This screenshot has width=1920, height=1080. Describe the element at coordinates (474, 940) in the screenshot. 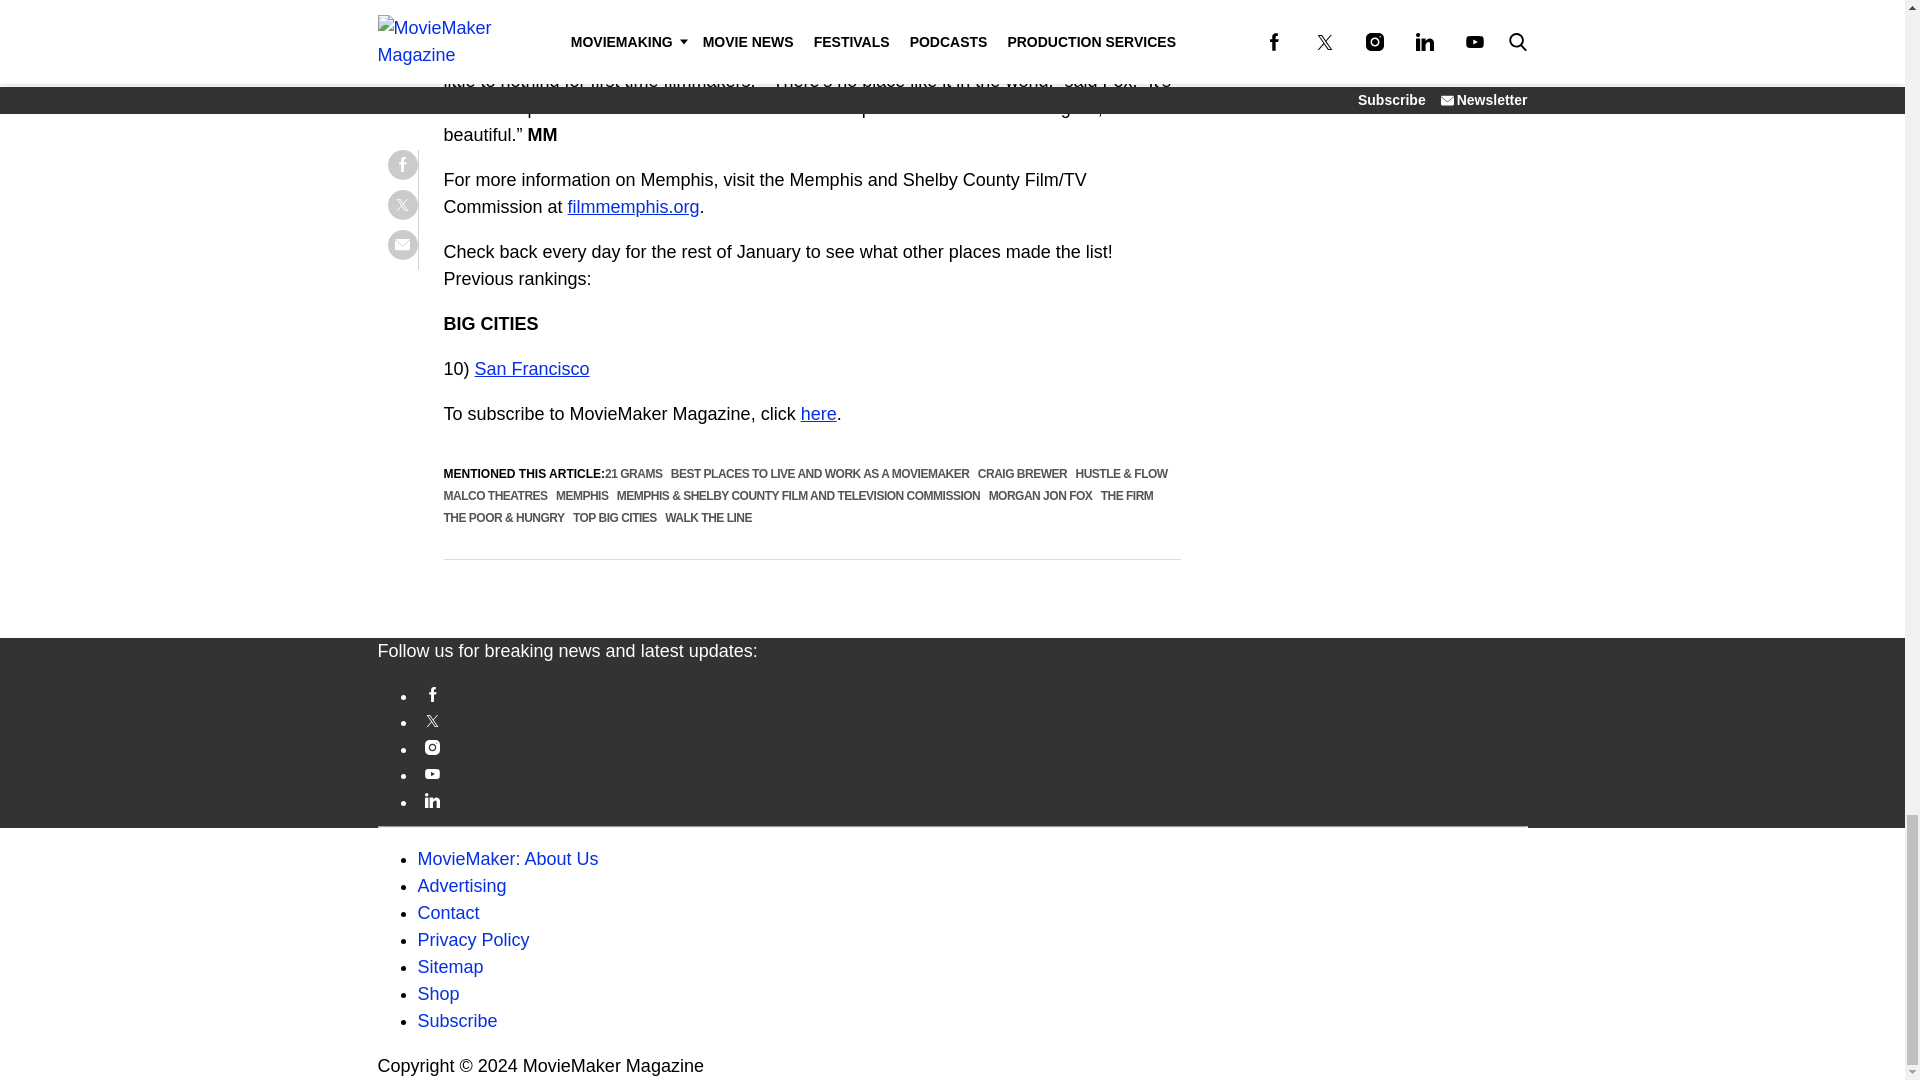

I see `MovieMaker Magazine Privacy Policy` at that location.